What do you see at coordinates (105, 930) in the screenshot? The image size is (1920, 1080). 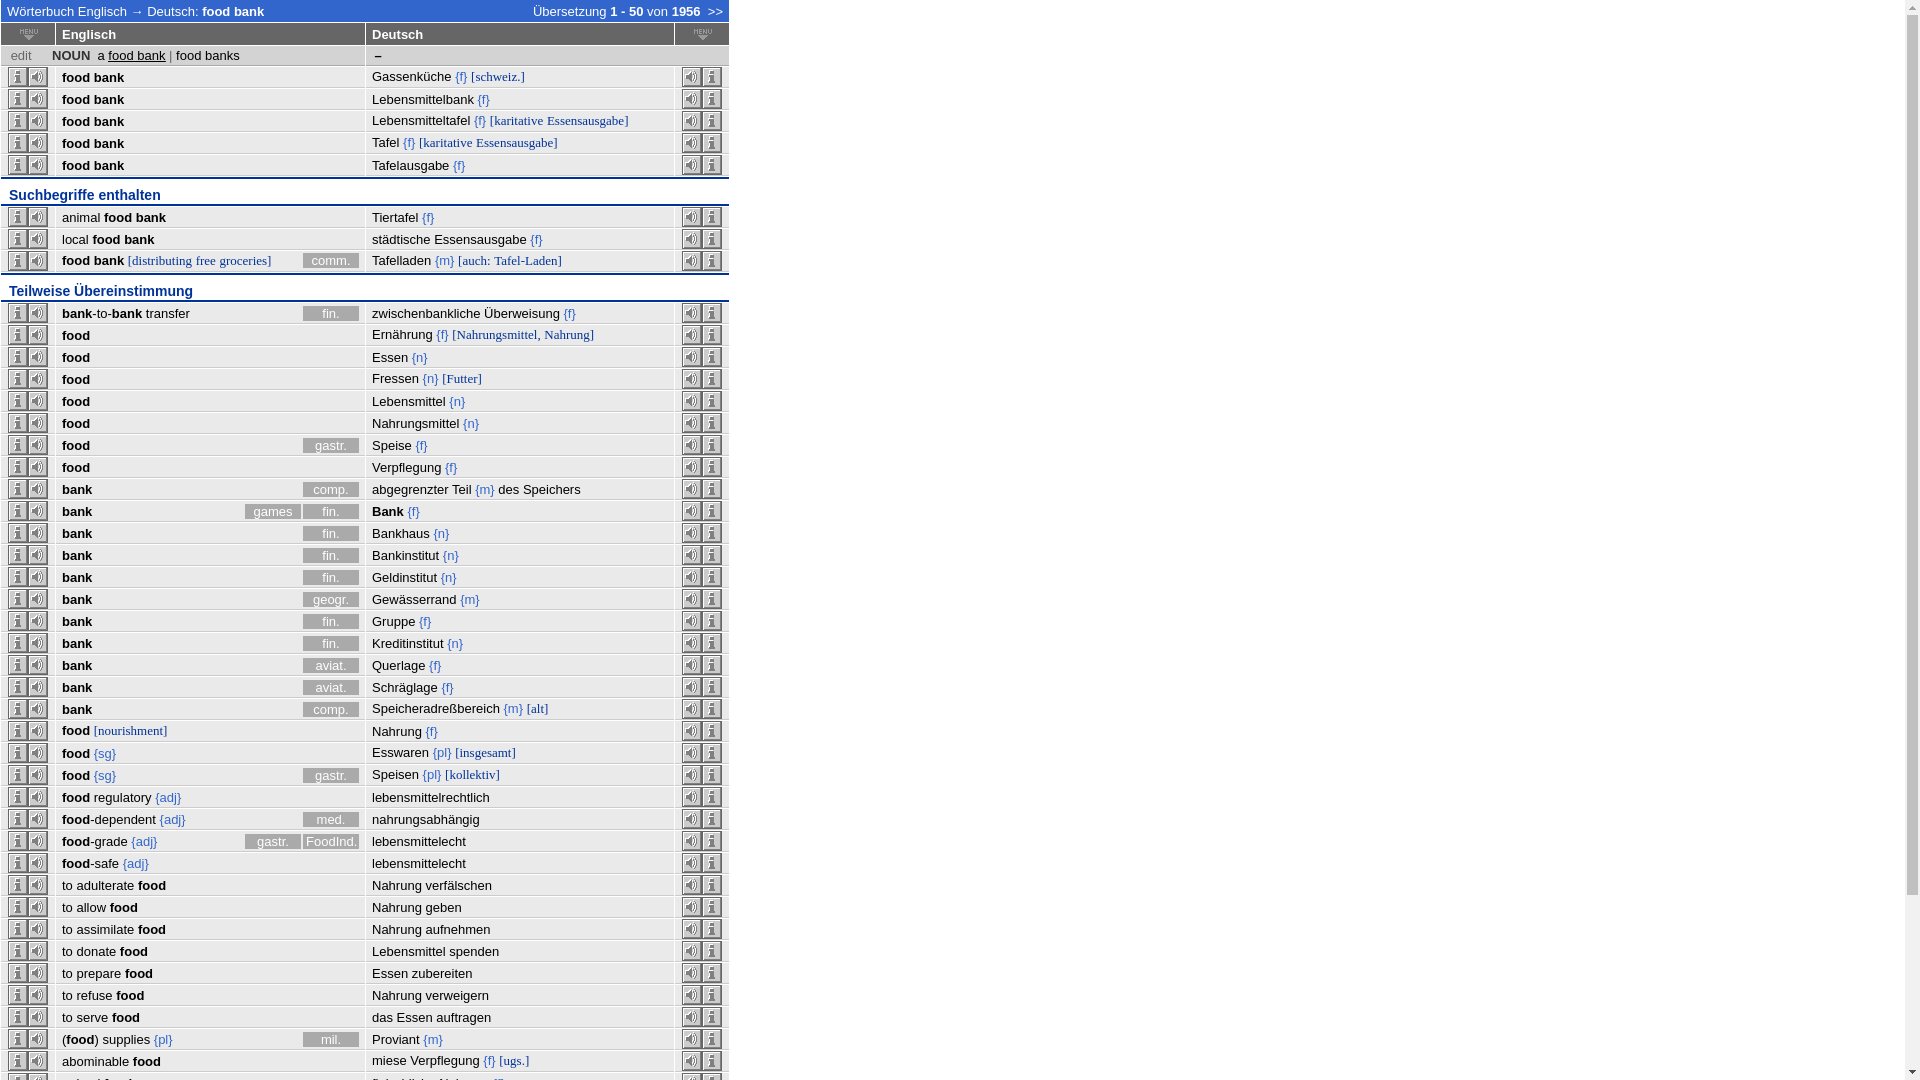 I see `assimilate` at bounding box center [105, 930].